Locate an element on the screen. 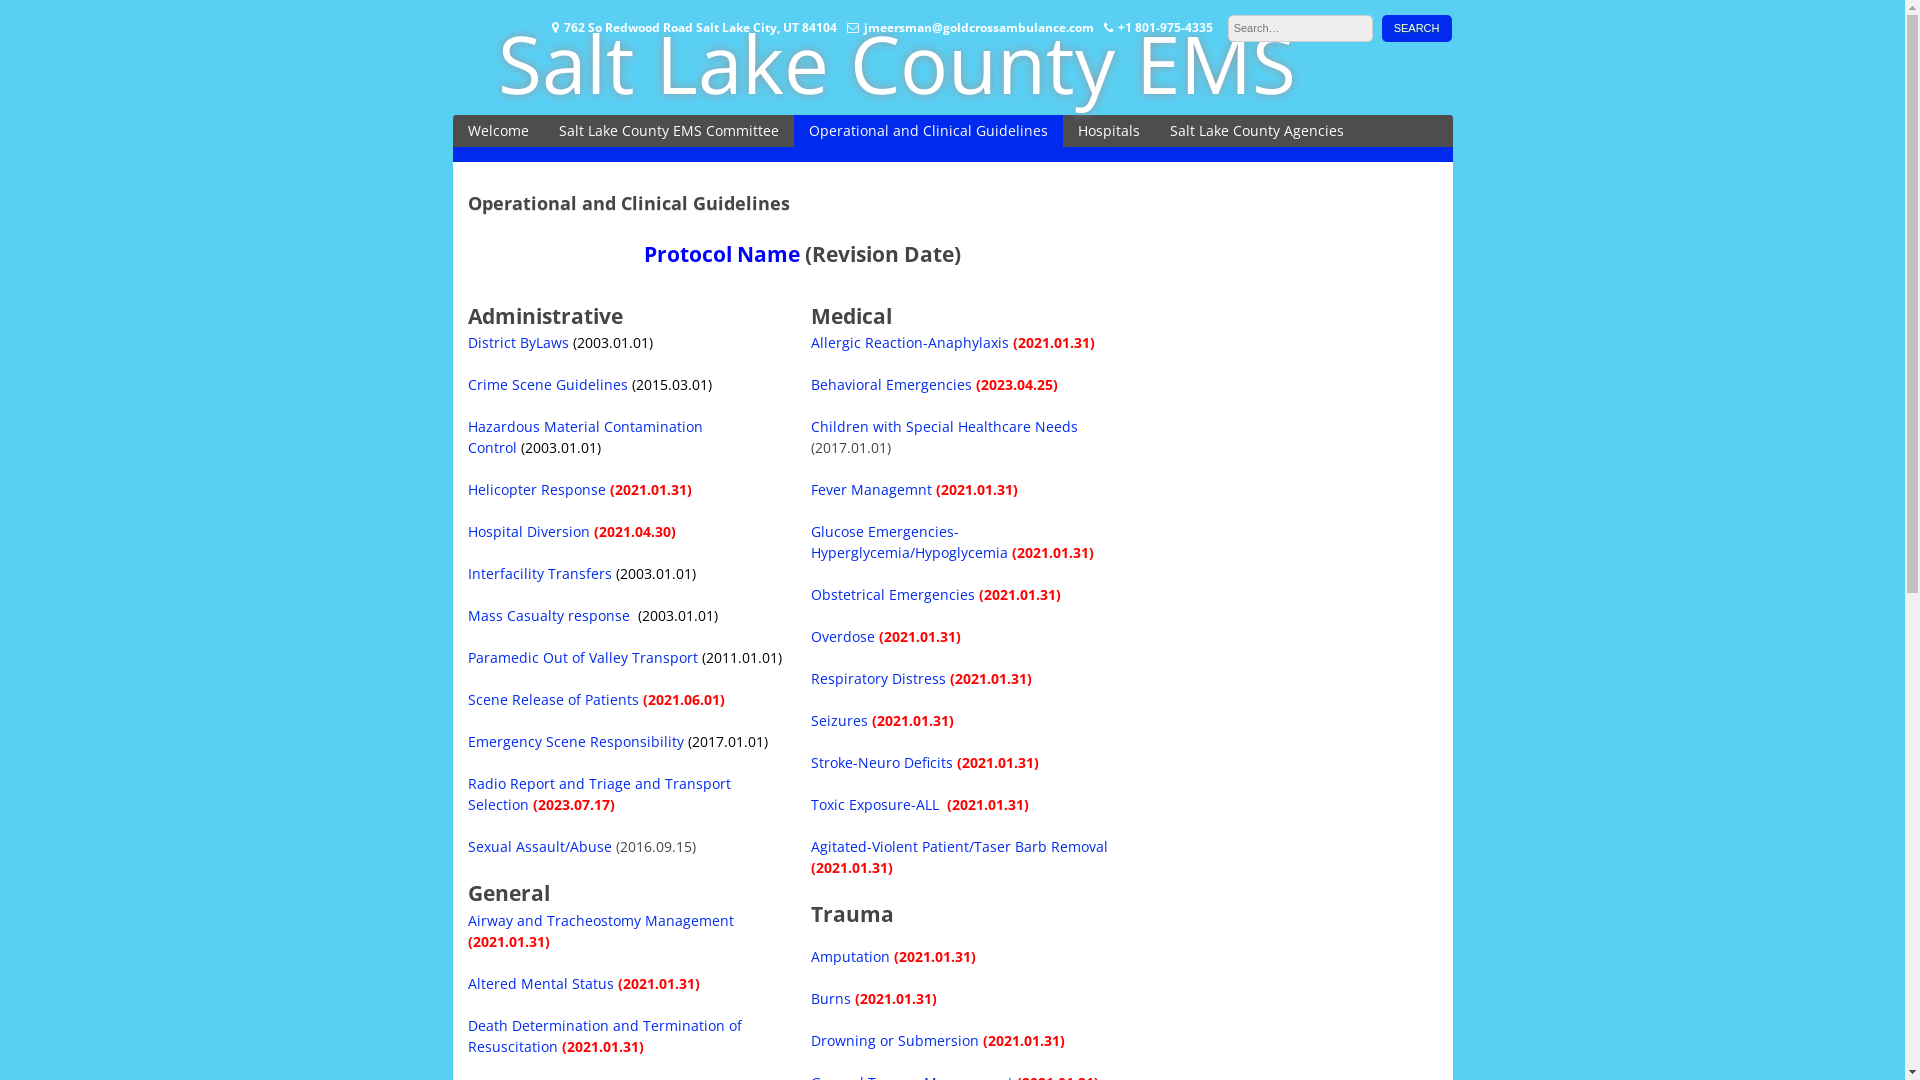  Airway and Tracheostomy Management is located at coordinates (601, 920).